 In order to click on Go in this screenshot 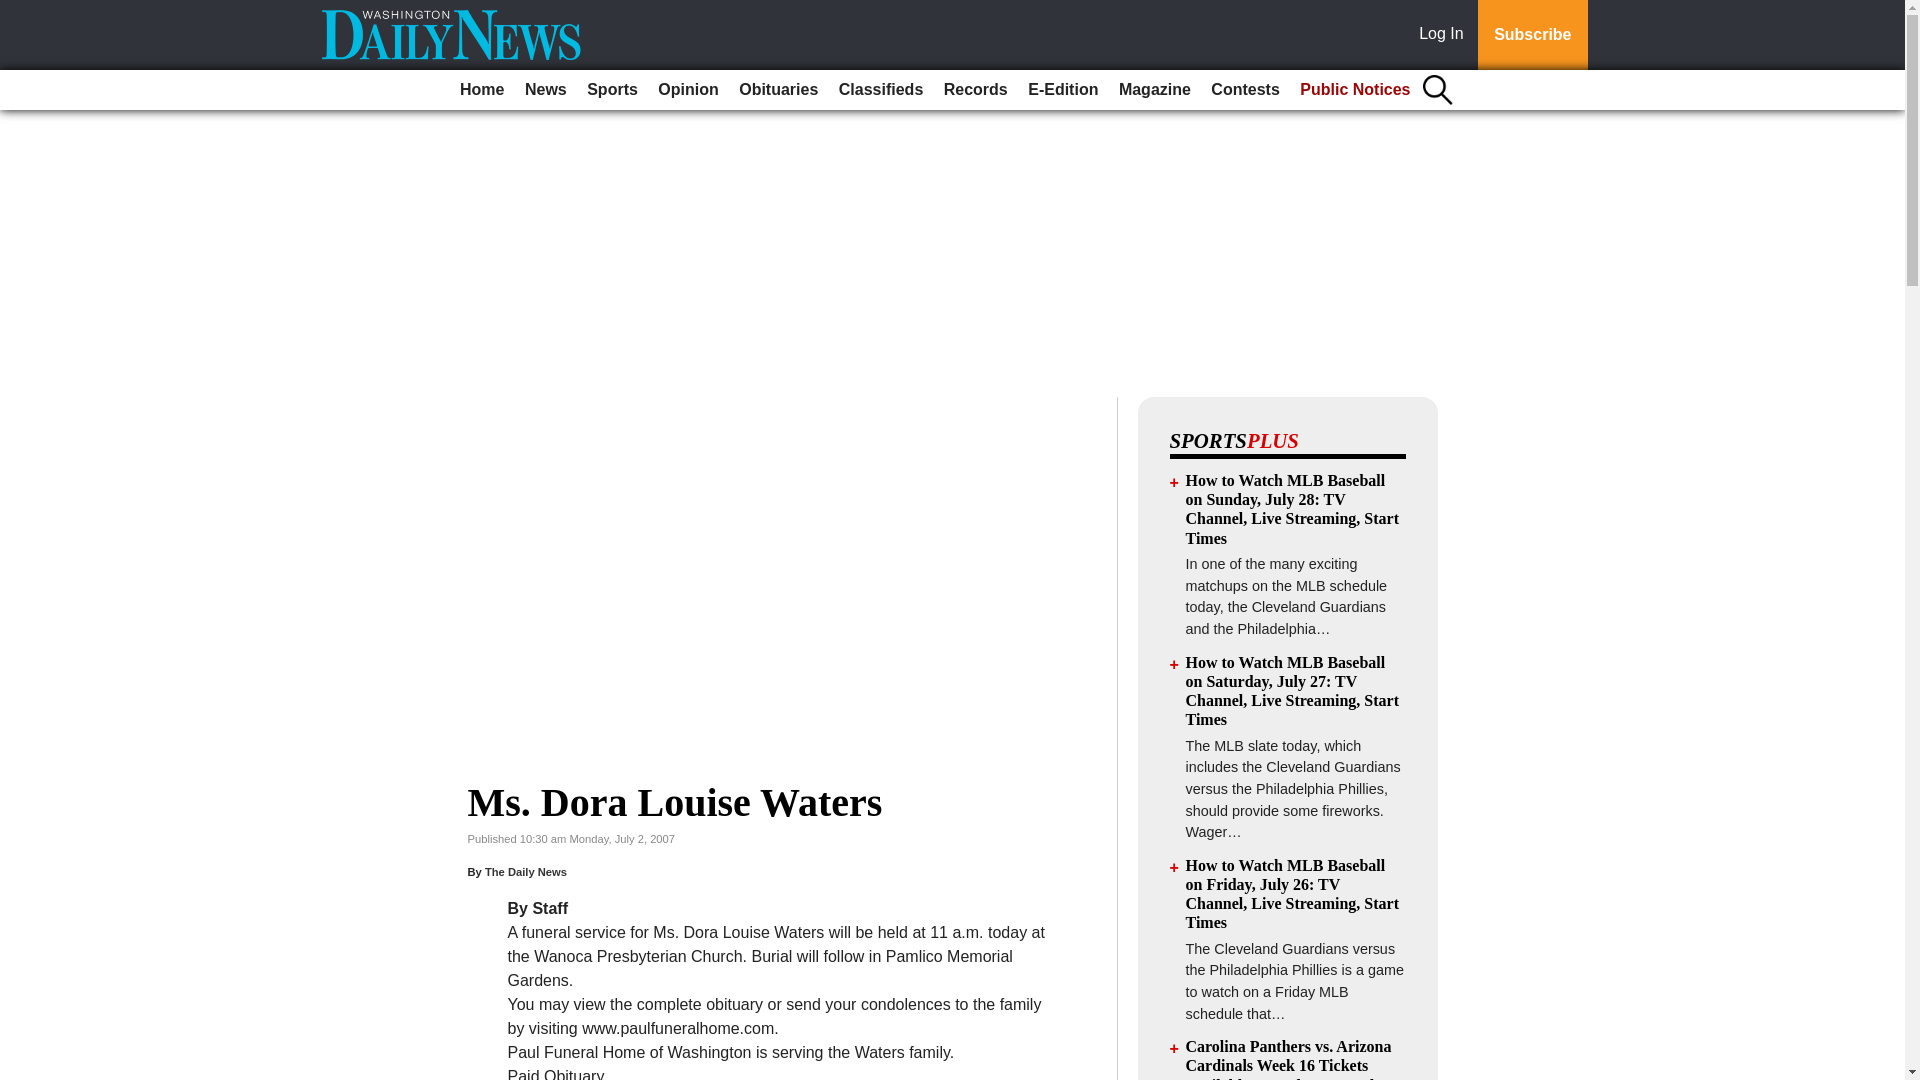, I will do `click(18, 12)`.